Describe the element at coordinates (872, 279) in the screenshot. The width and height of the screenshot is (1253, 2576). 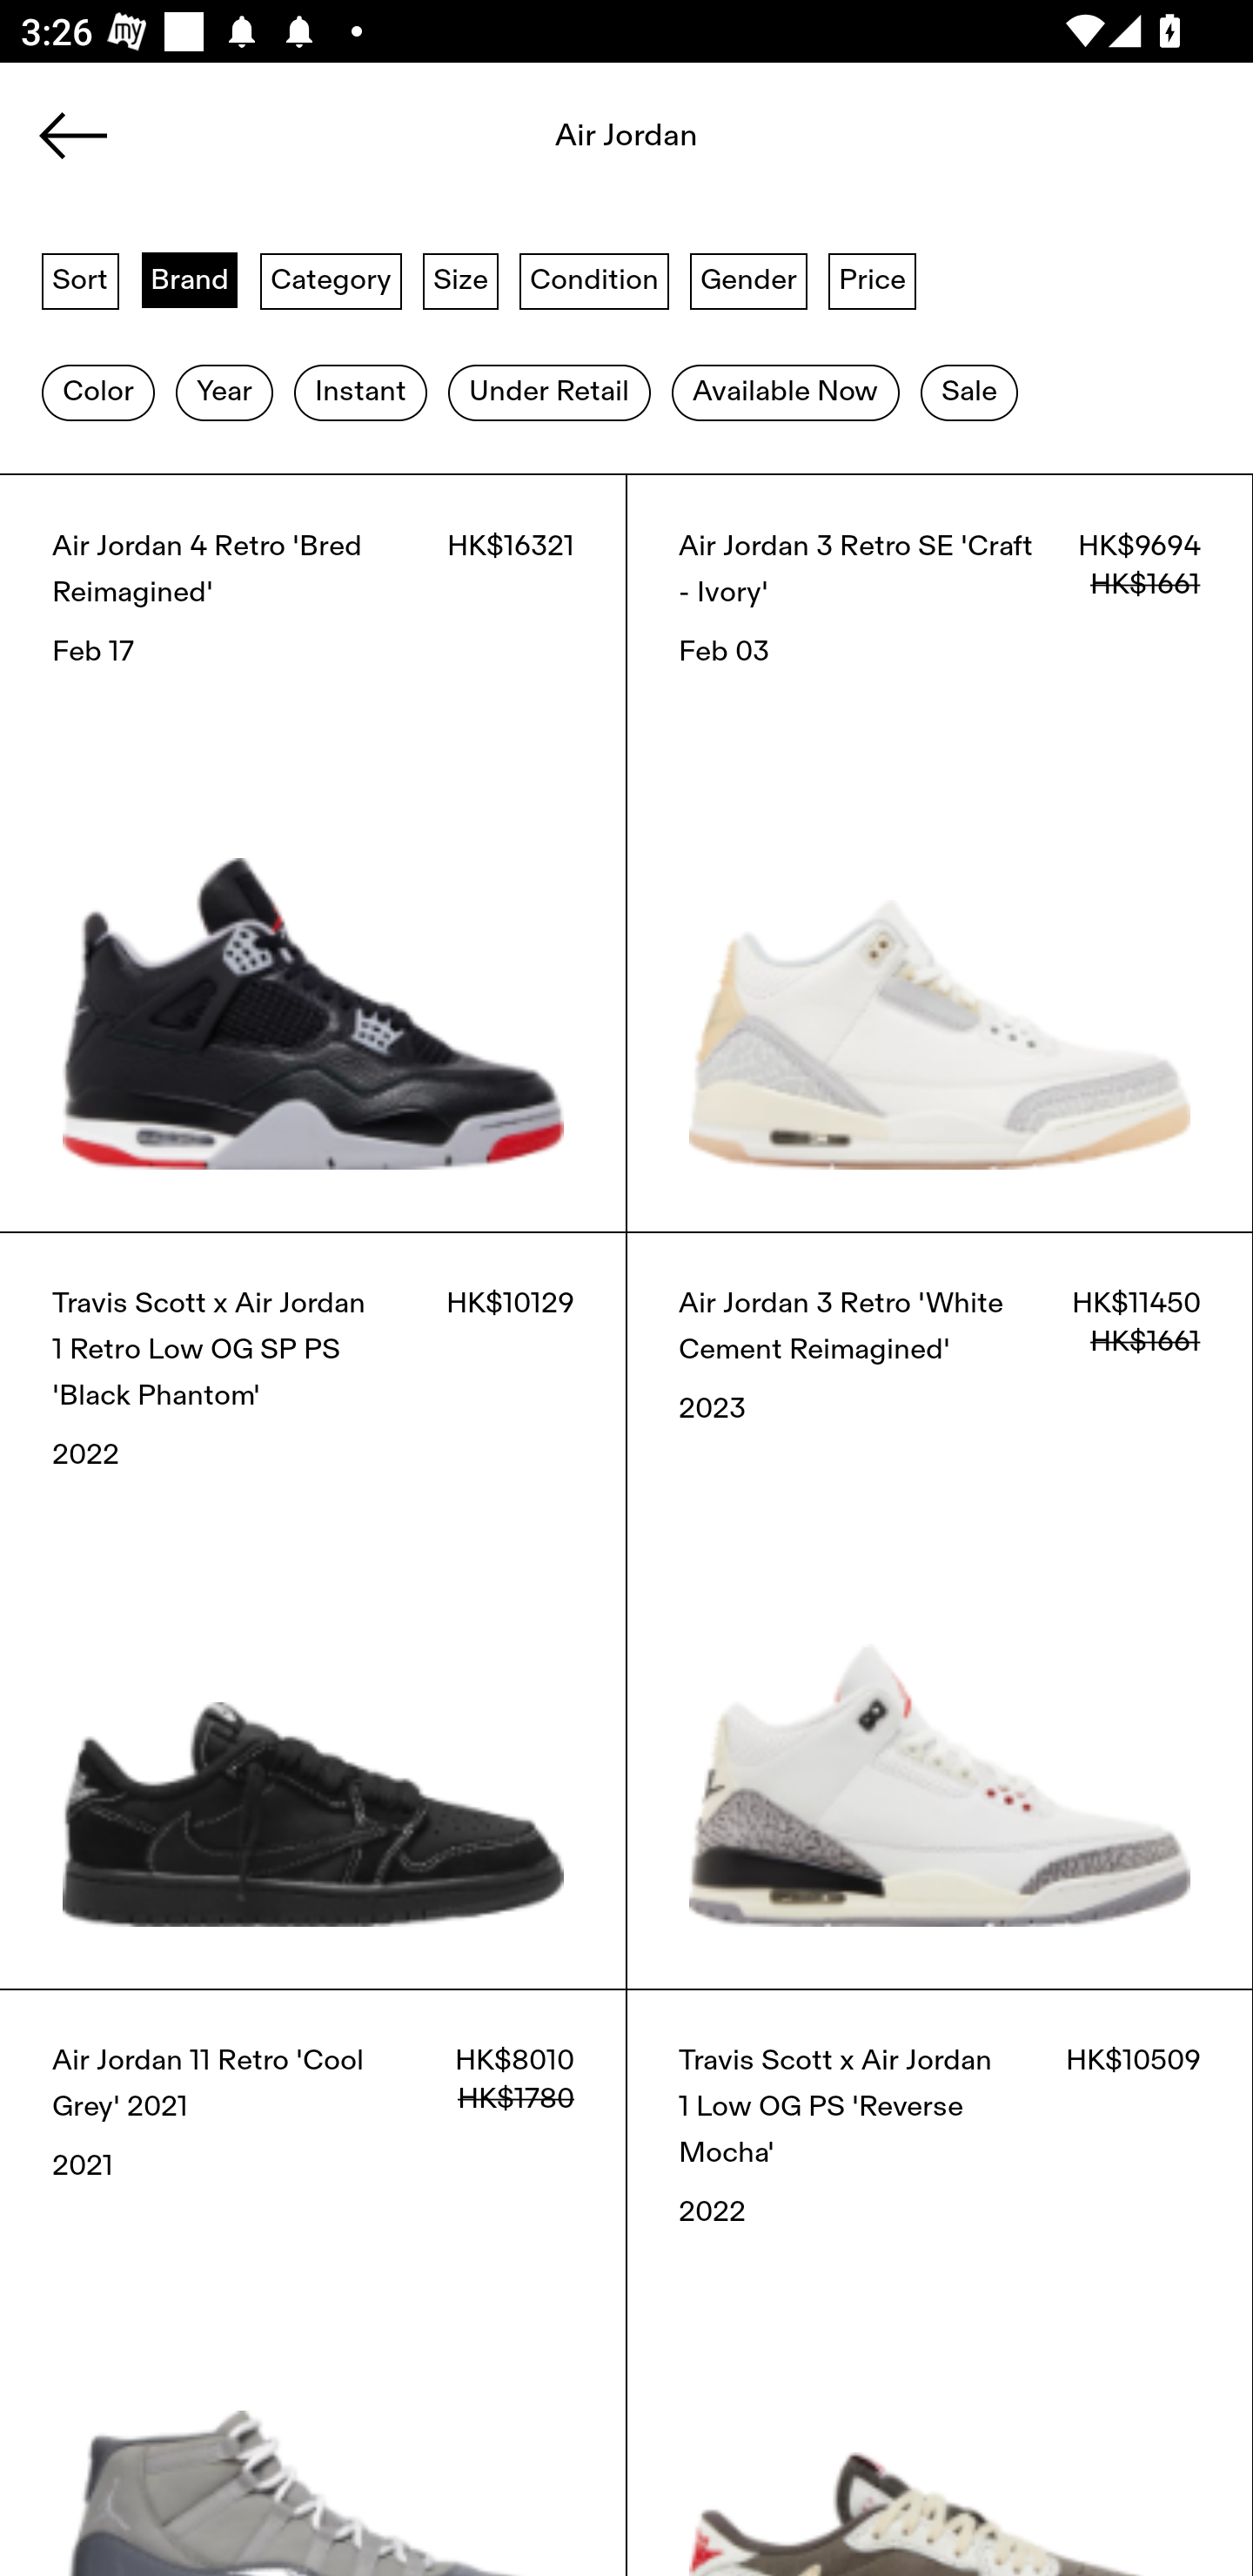
I see `Price` at that location.